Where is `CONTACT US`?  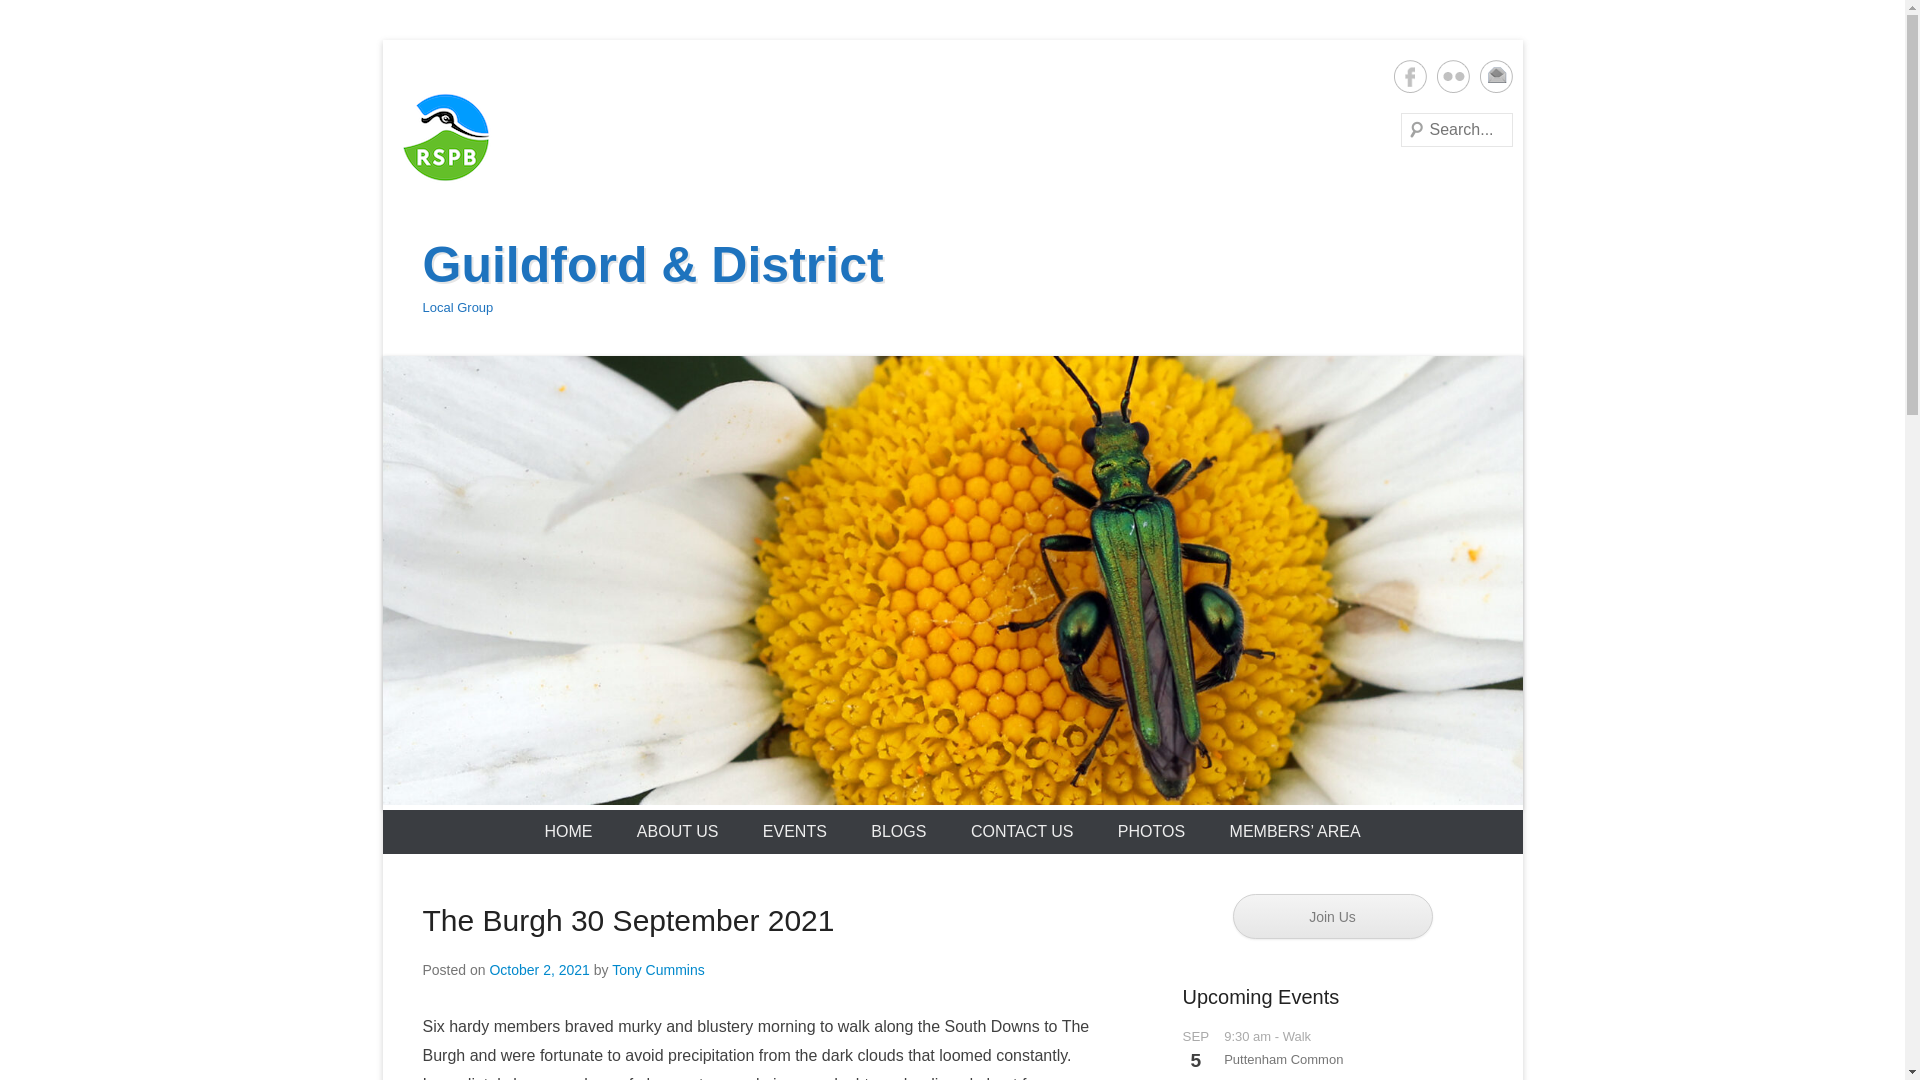 CONTACT US is located at coordinates (1022, 832).